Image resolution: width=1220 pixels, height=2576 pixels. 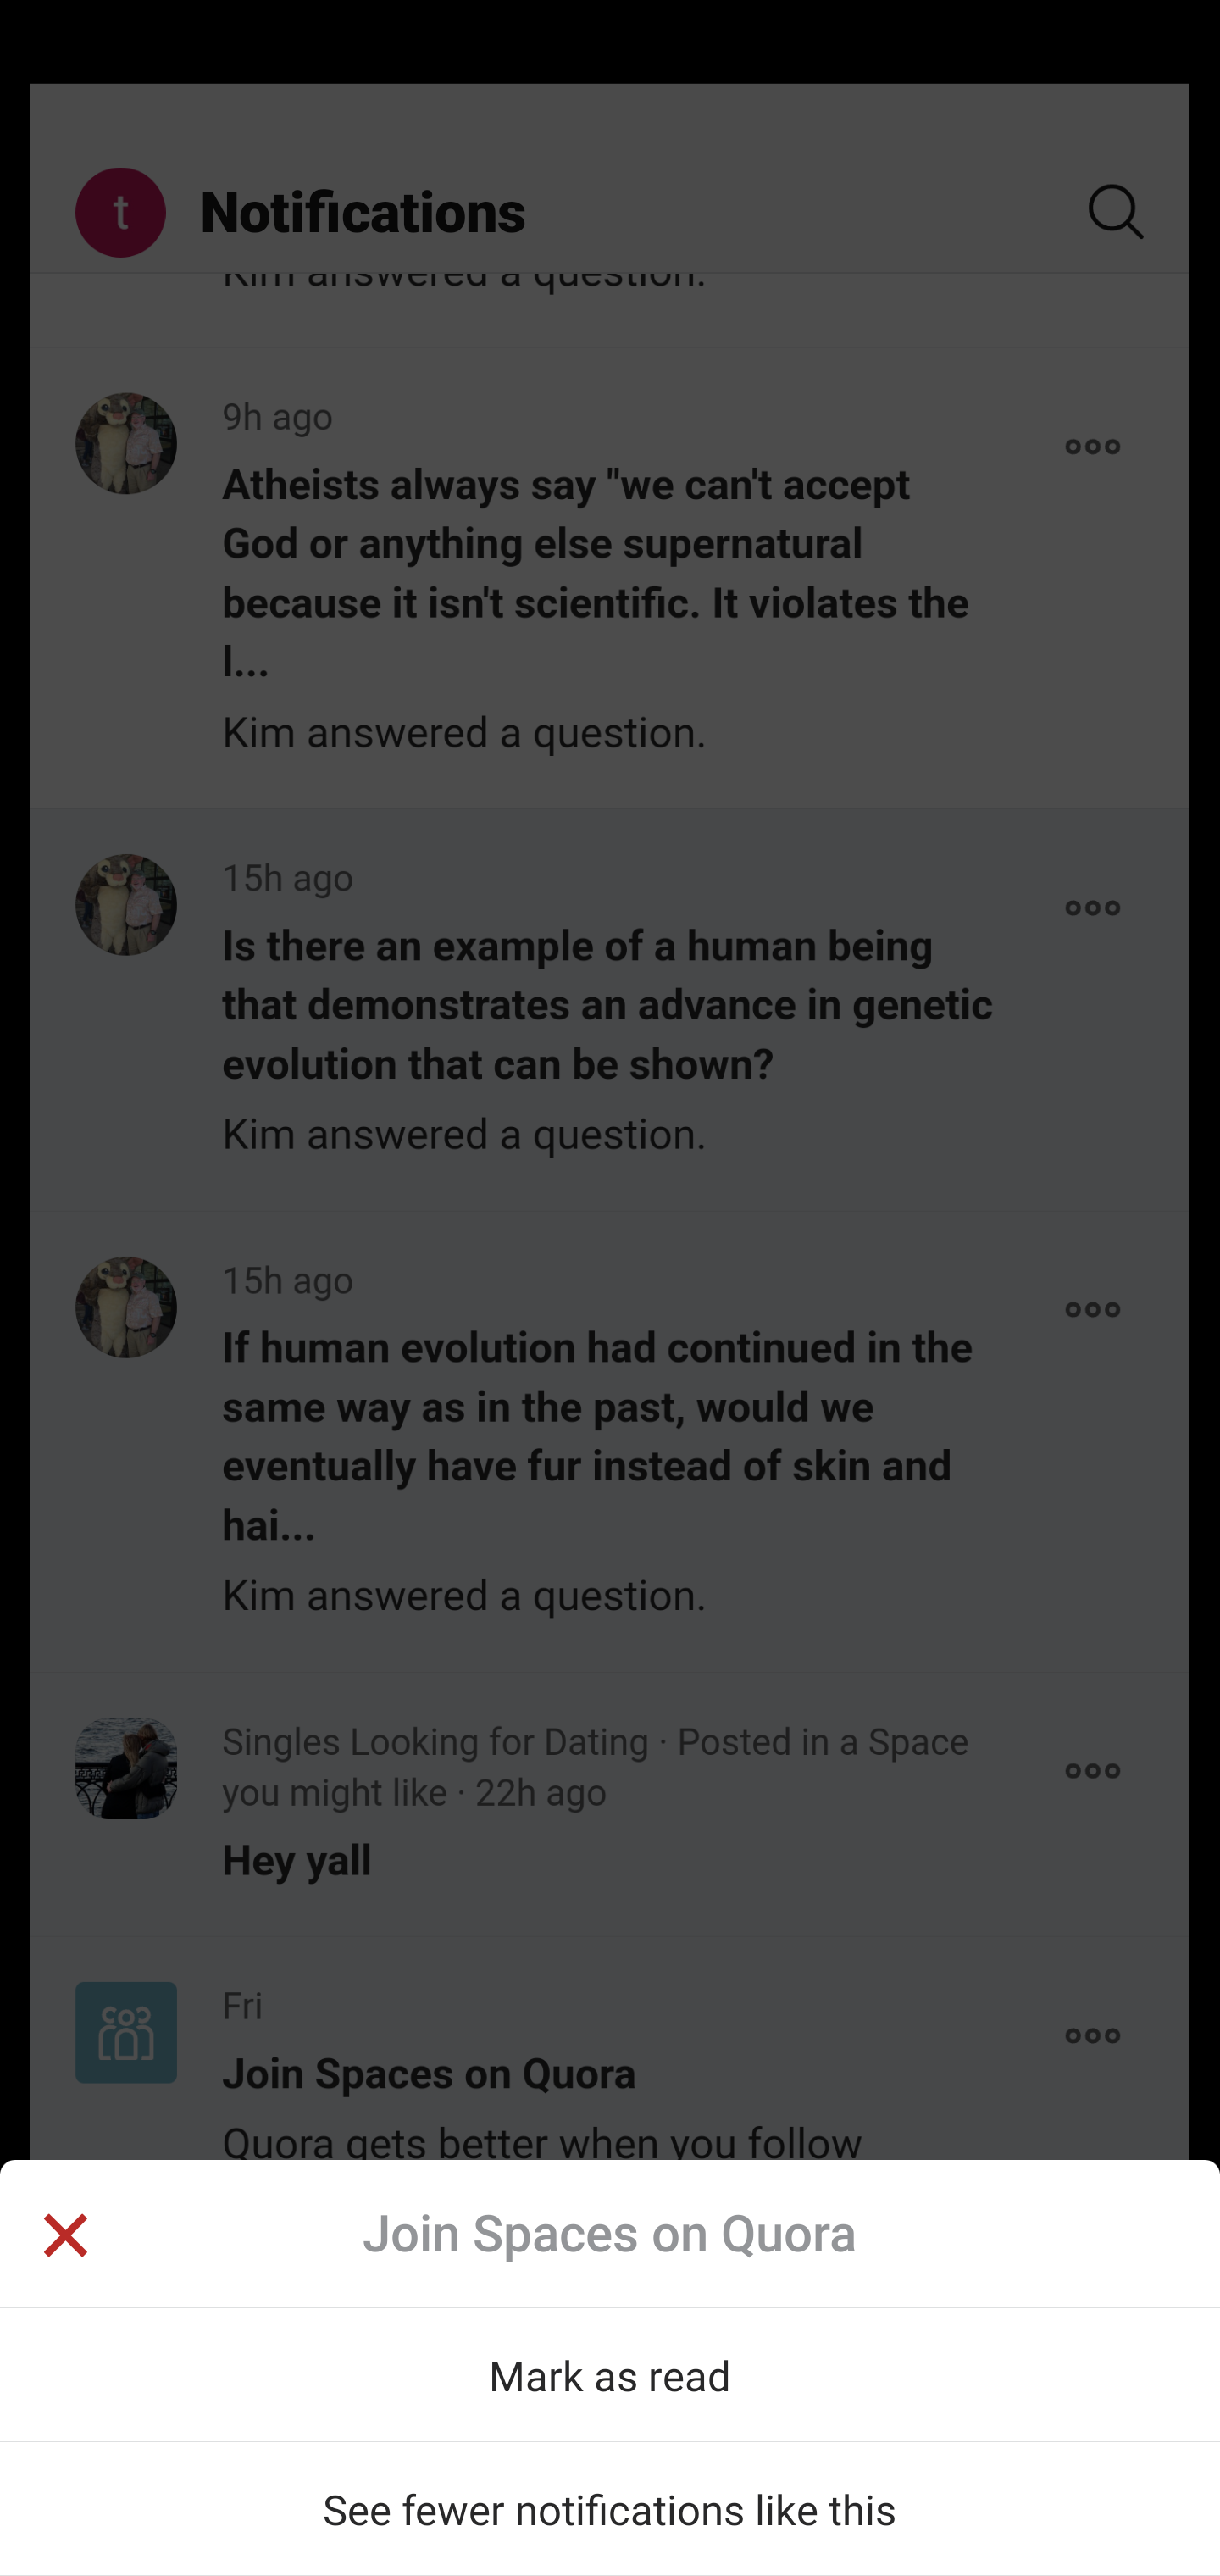 I want to click on  Join Spaces on Quora, so click(x=610, y=2233).